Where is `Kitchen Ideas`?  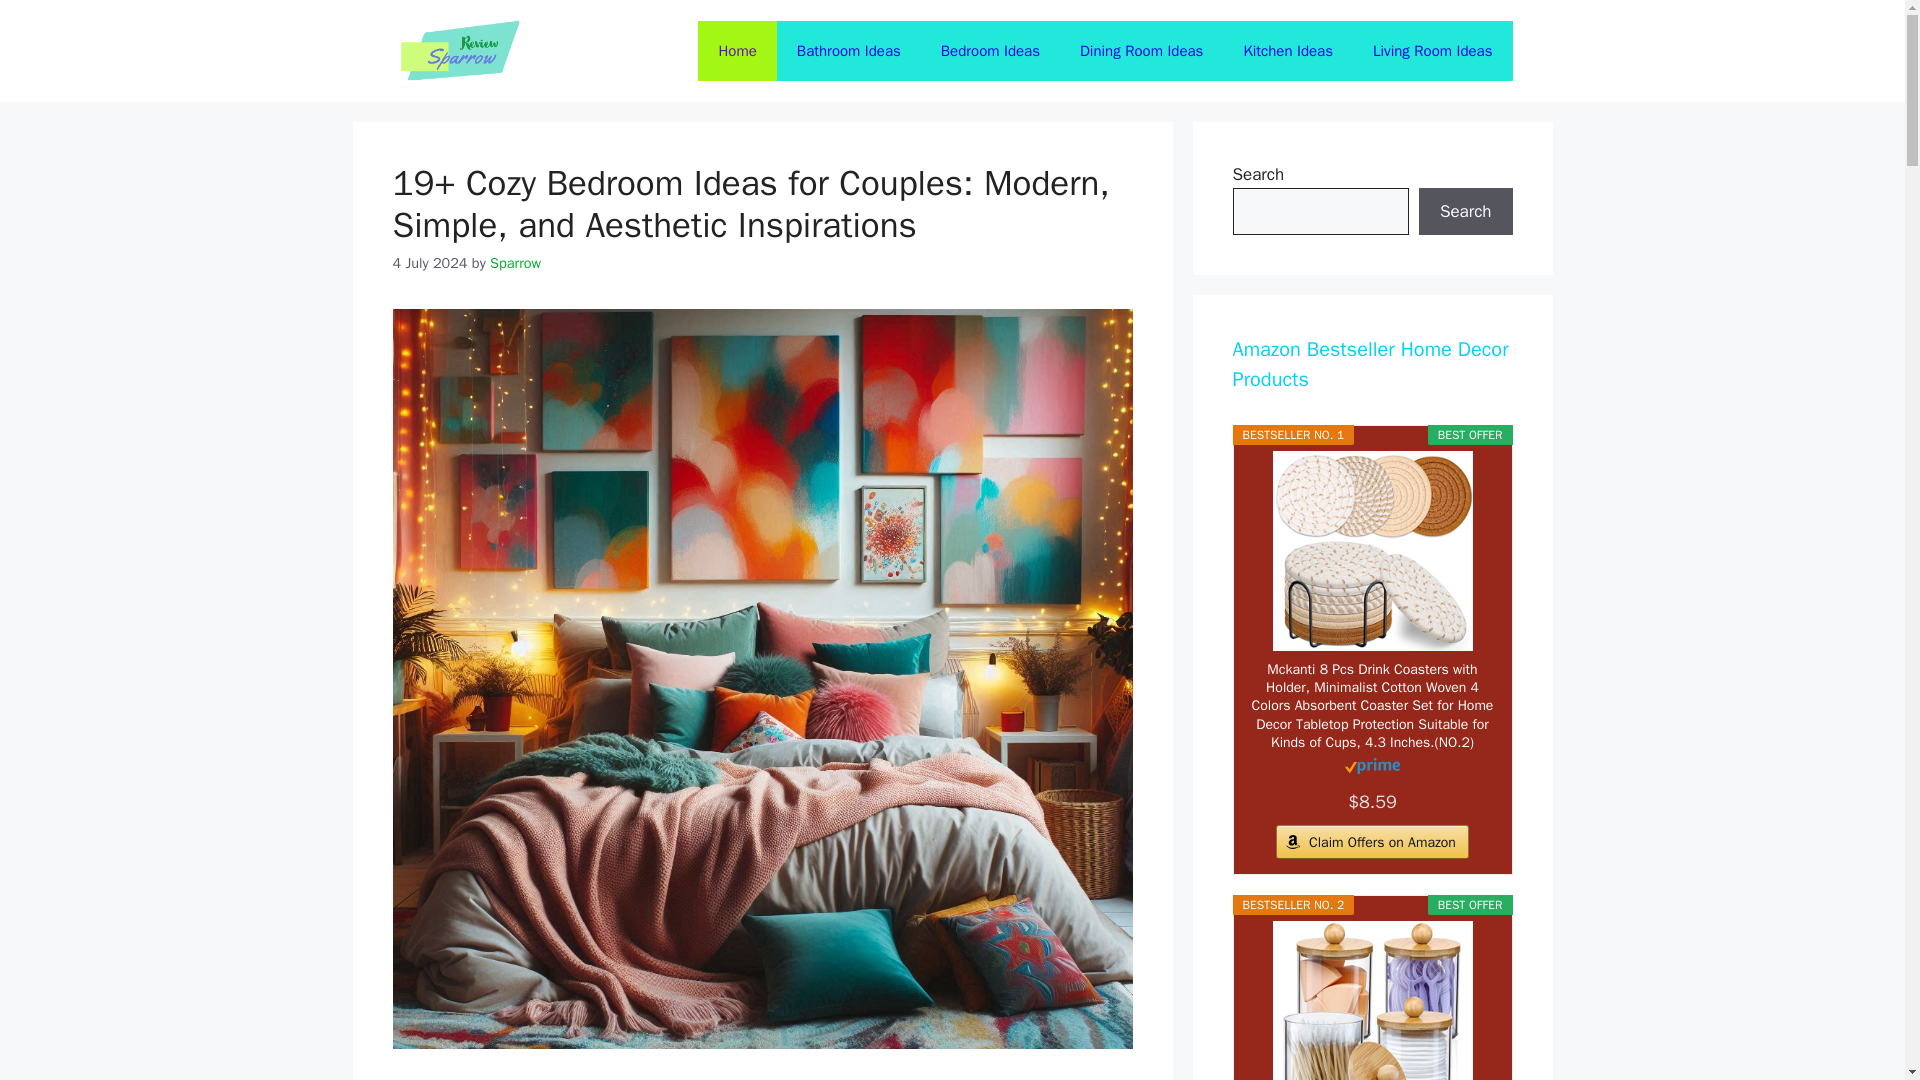
Kitchen Ideas is located at coordinates (1288, 50).